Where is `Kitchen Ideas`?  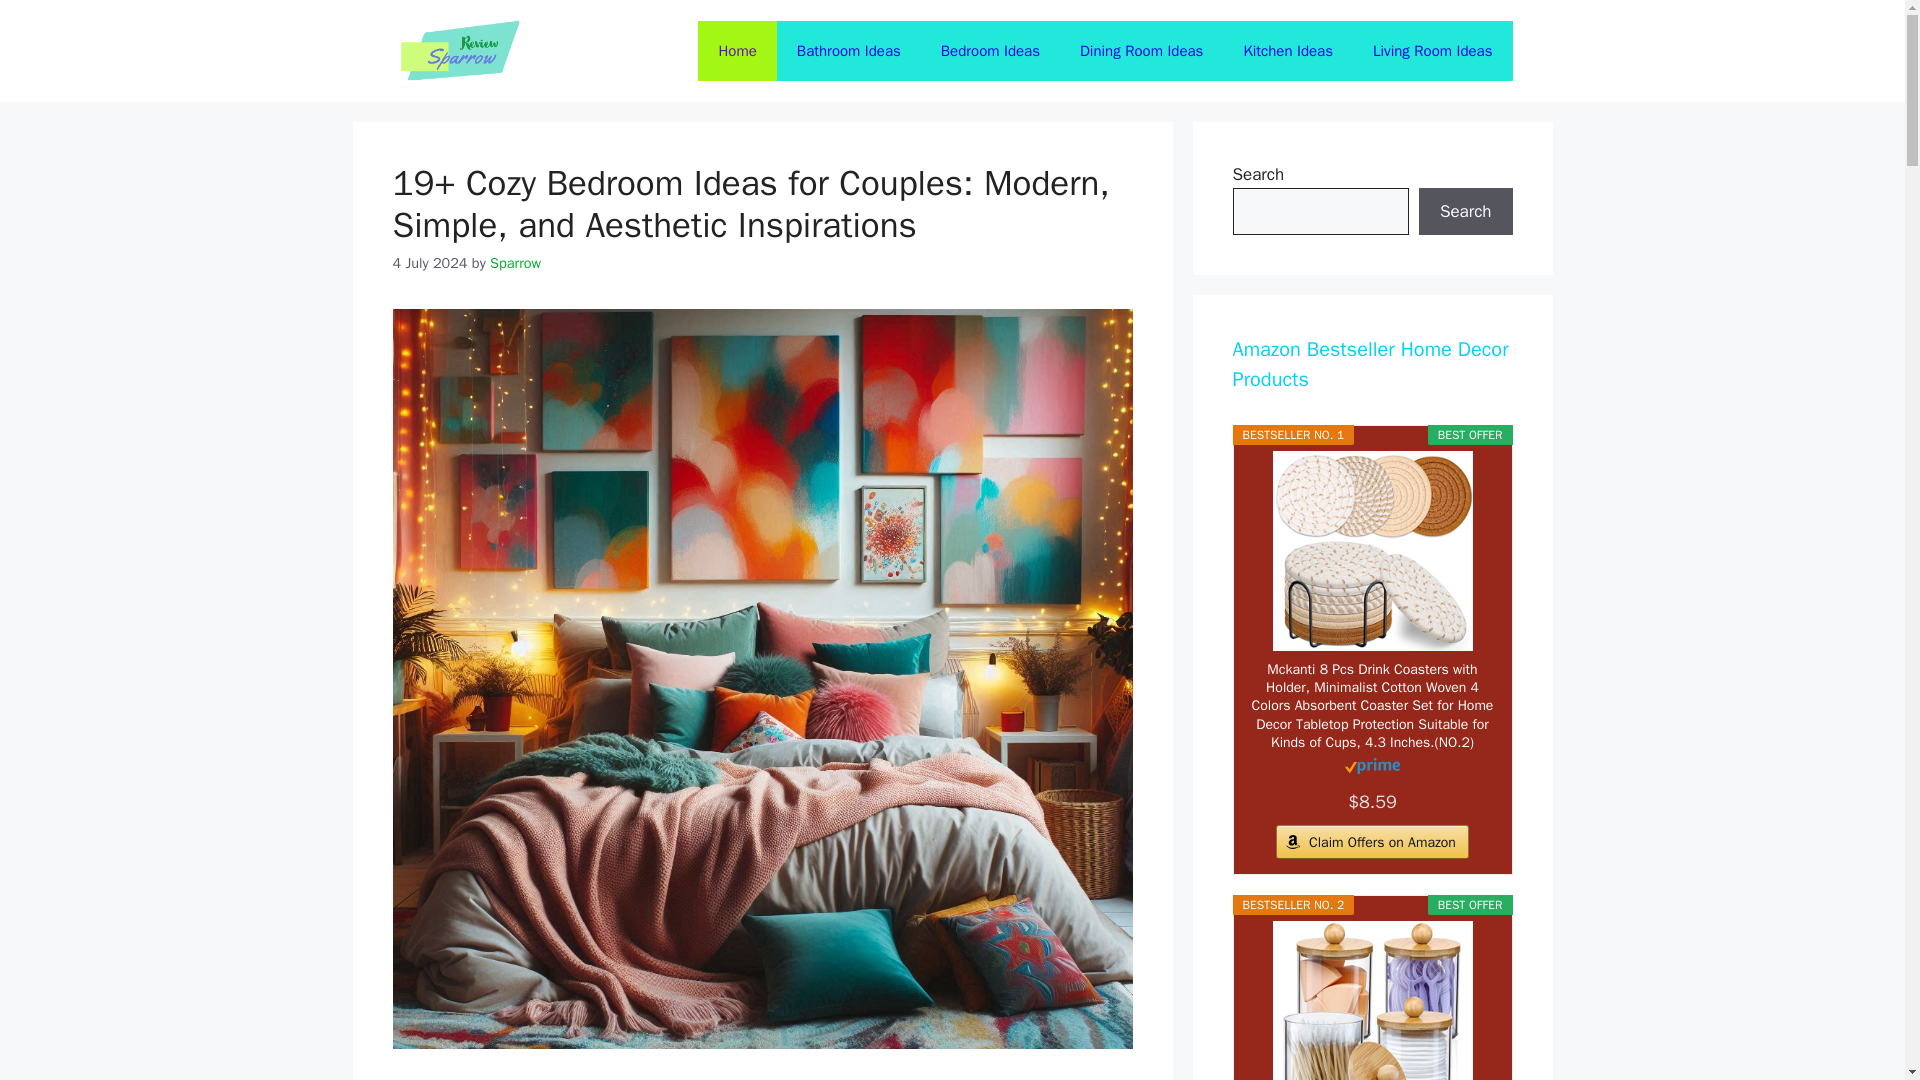
Kitchen Ideas is located at coordinates (1288, 50).